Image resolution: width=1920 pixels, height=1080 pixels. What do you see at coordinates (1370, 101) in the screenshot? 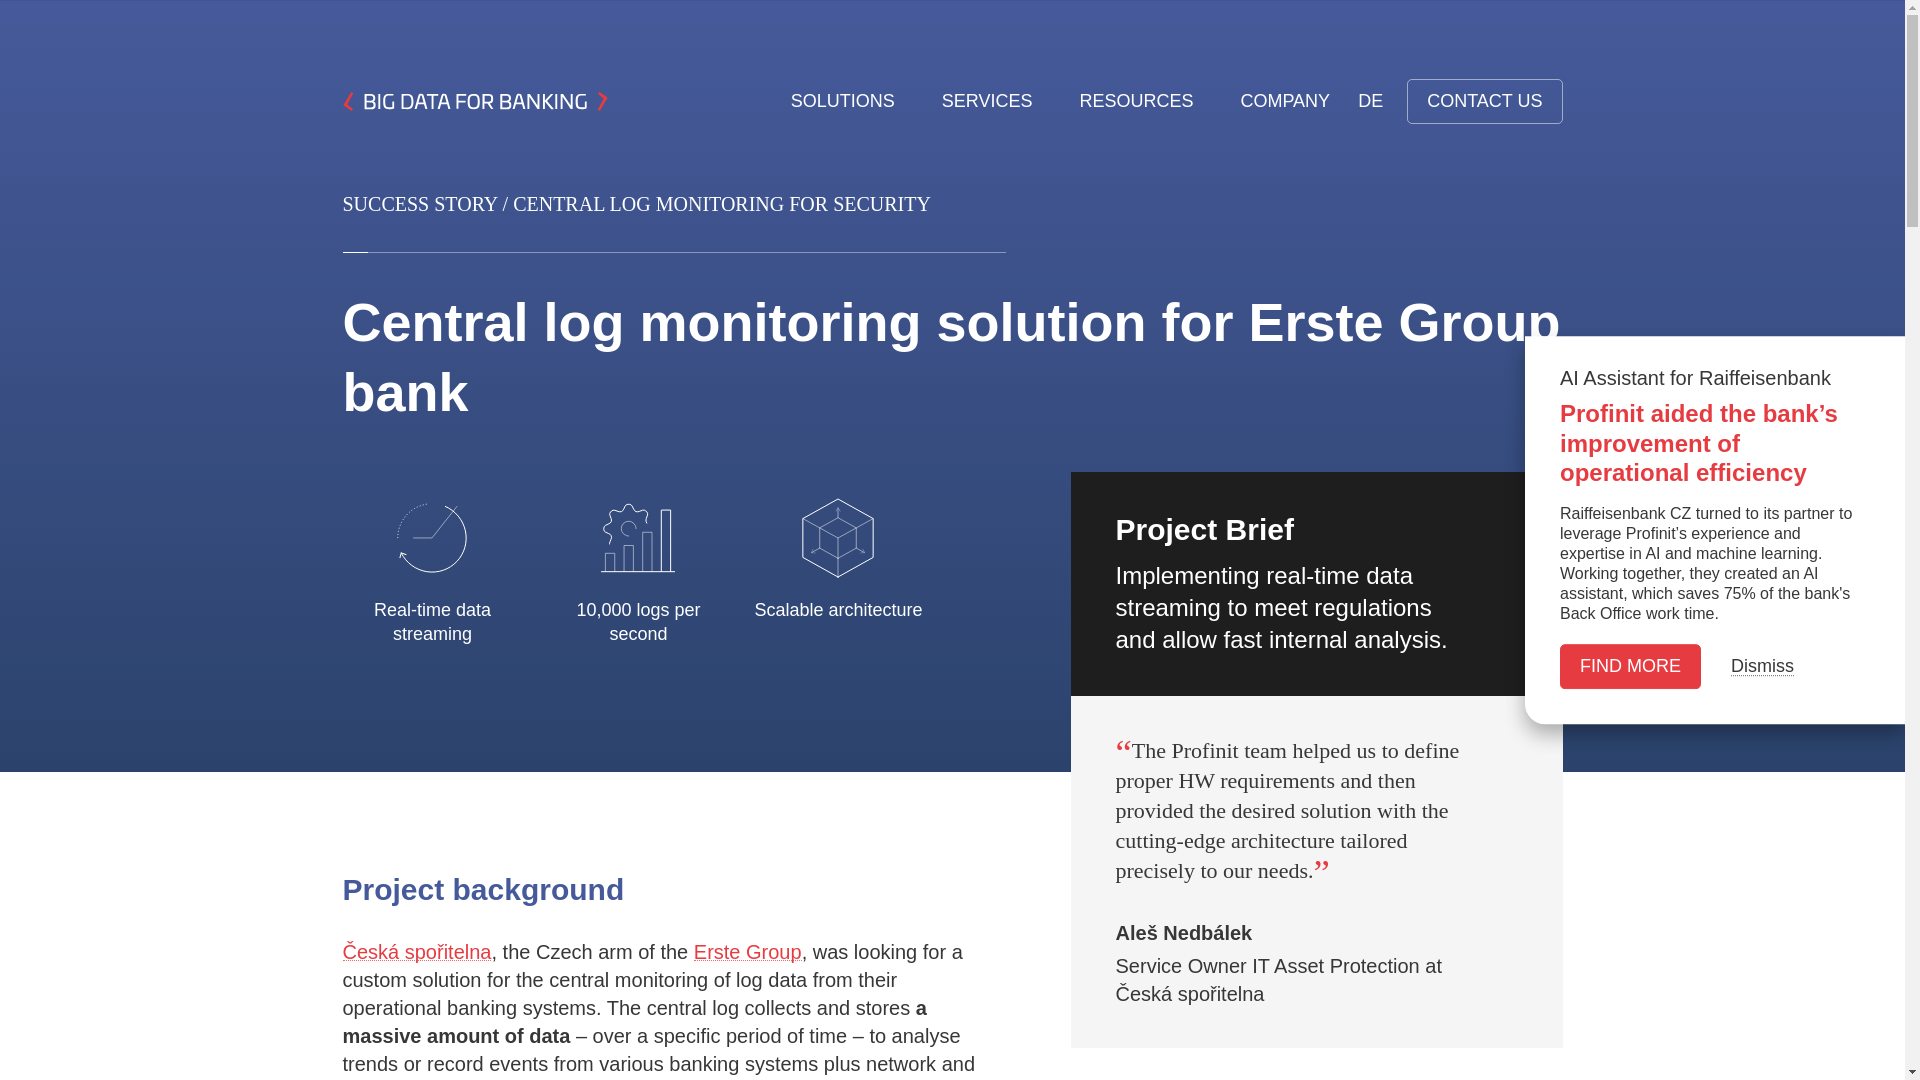
I see `DE` at bounding box center [1370, 101].